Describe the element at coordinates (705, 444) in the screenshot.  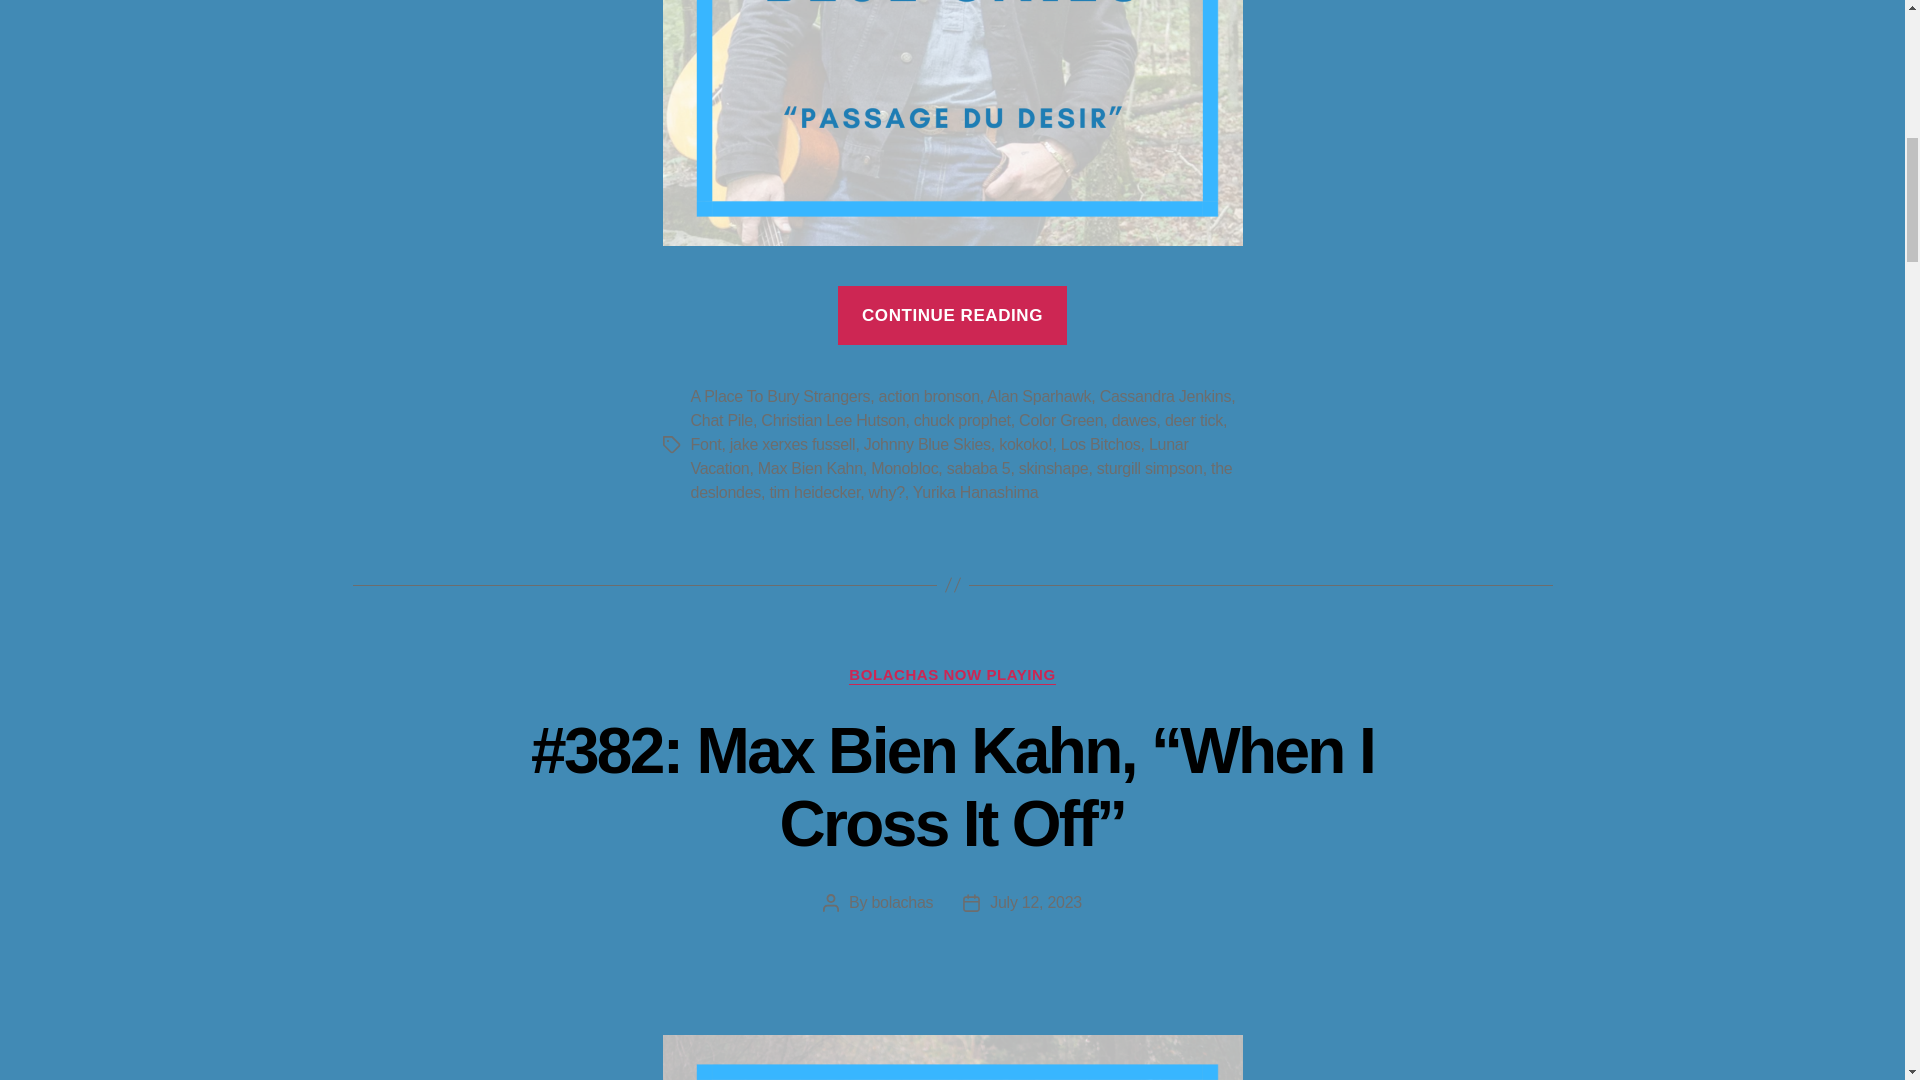
I see `Font` at that location.